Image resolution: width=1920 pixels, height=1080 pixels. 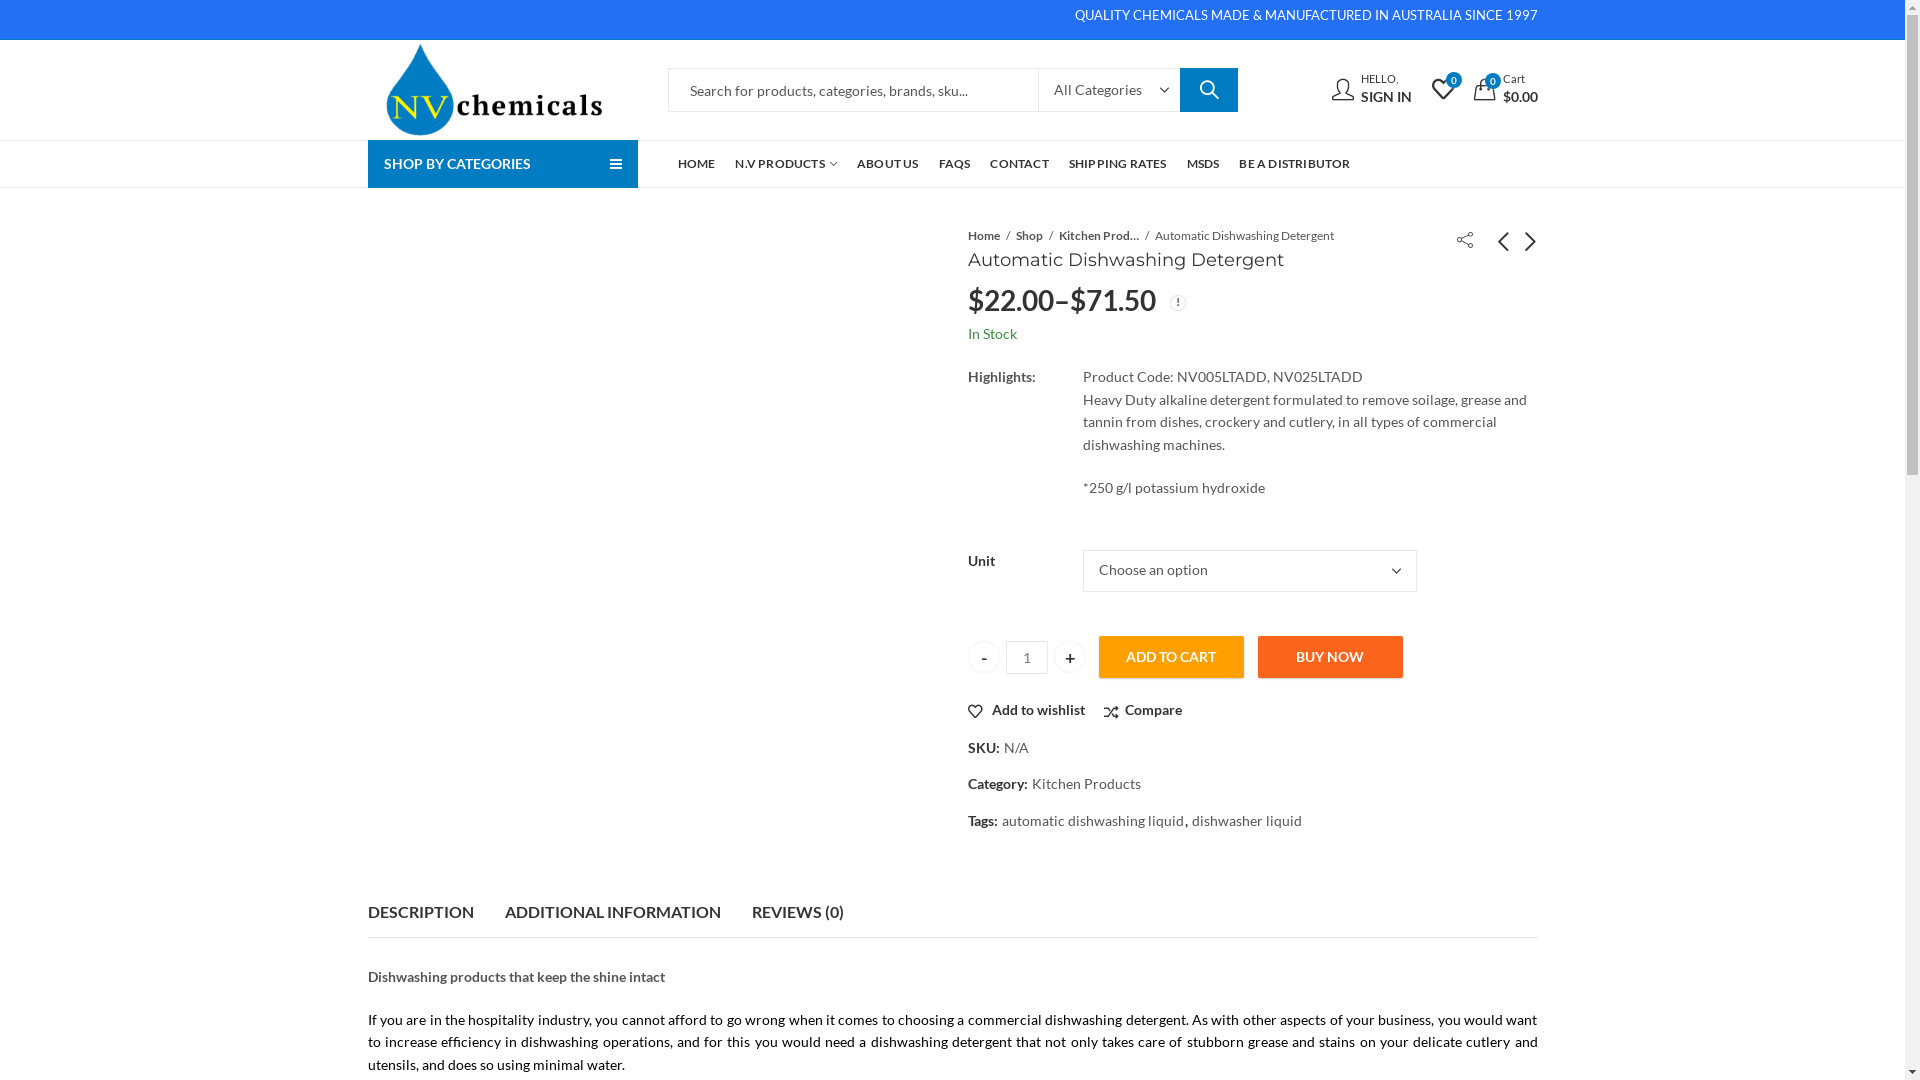 What do you see at coordinates (1170, 657) in the screenshot?
I see `ADD TO CART` at bounding box center [1170, 657].